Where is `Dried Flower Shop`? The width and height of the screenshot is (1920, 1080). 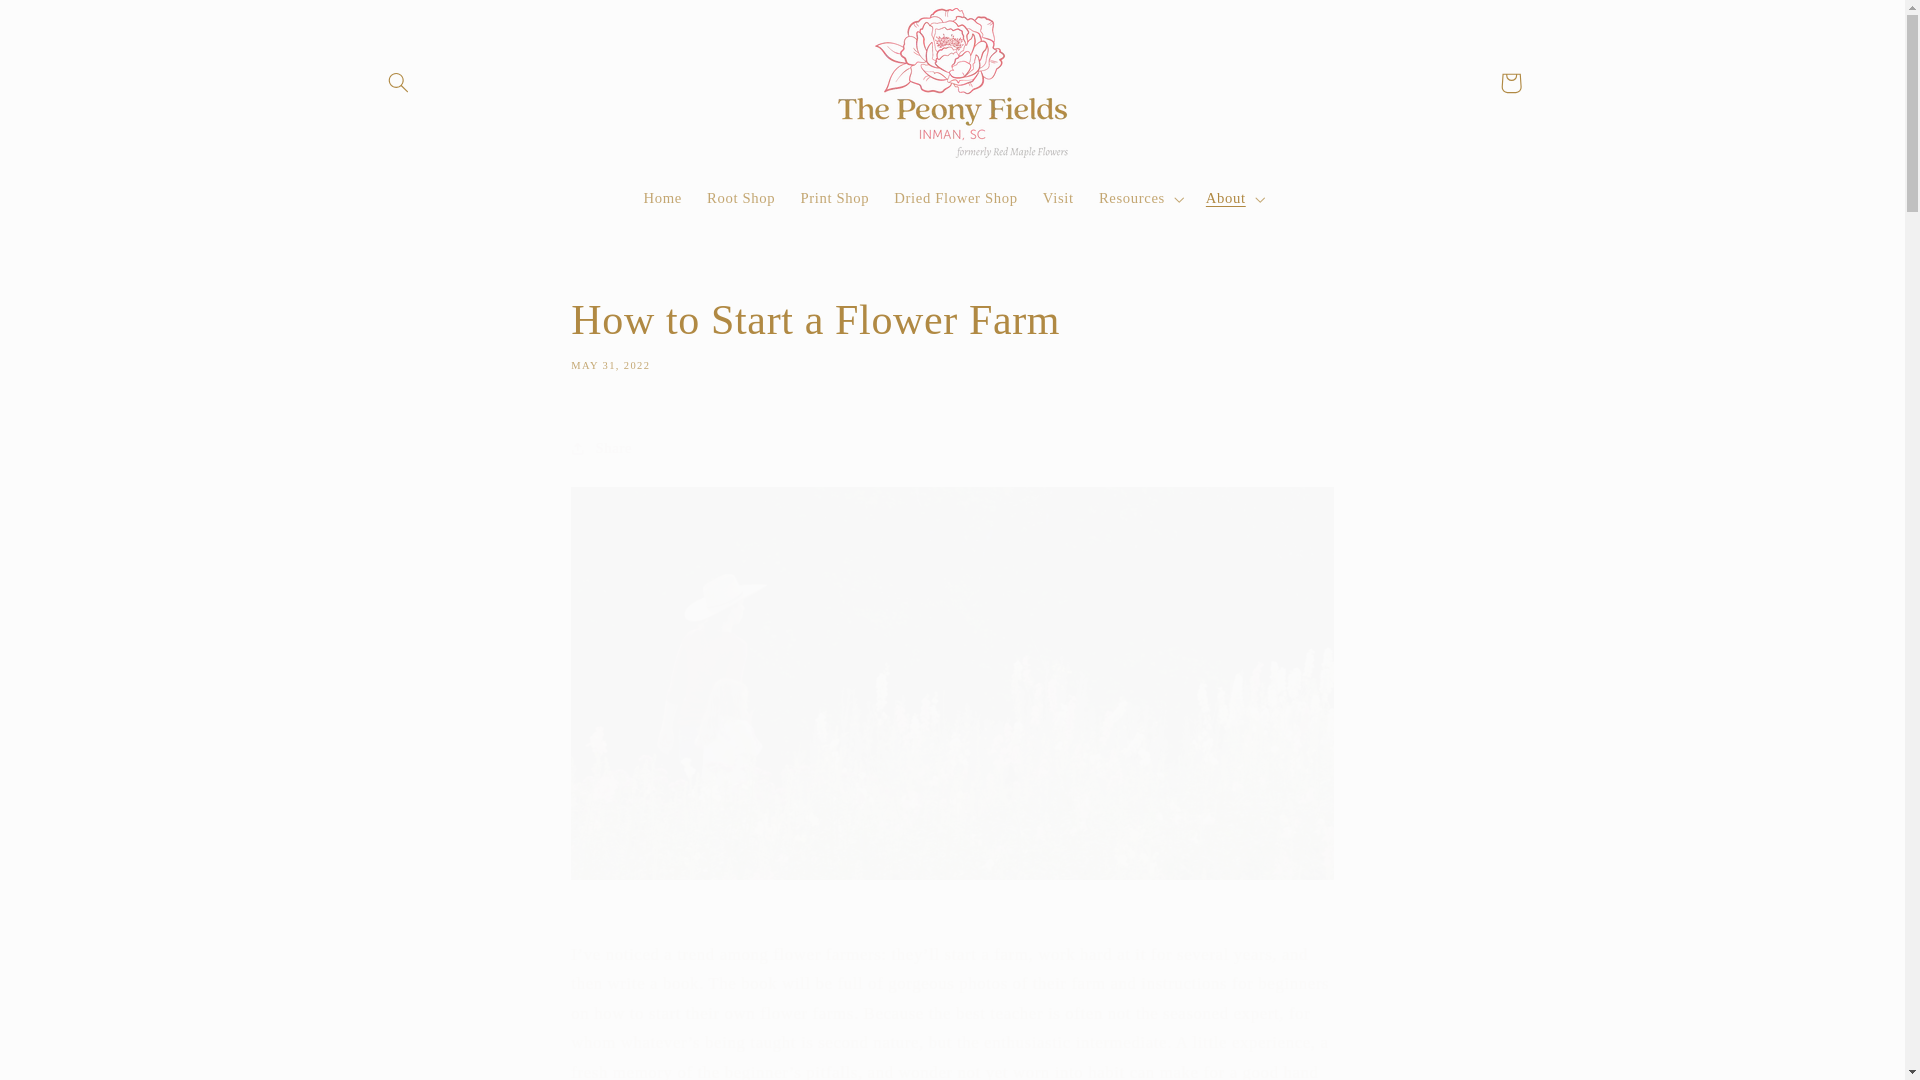
Dried Flower Shop is located at coordinates (1511, 82).